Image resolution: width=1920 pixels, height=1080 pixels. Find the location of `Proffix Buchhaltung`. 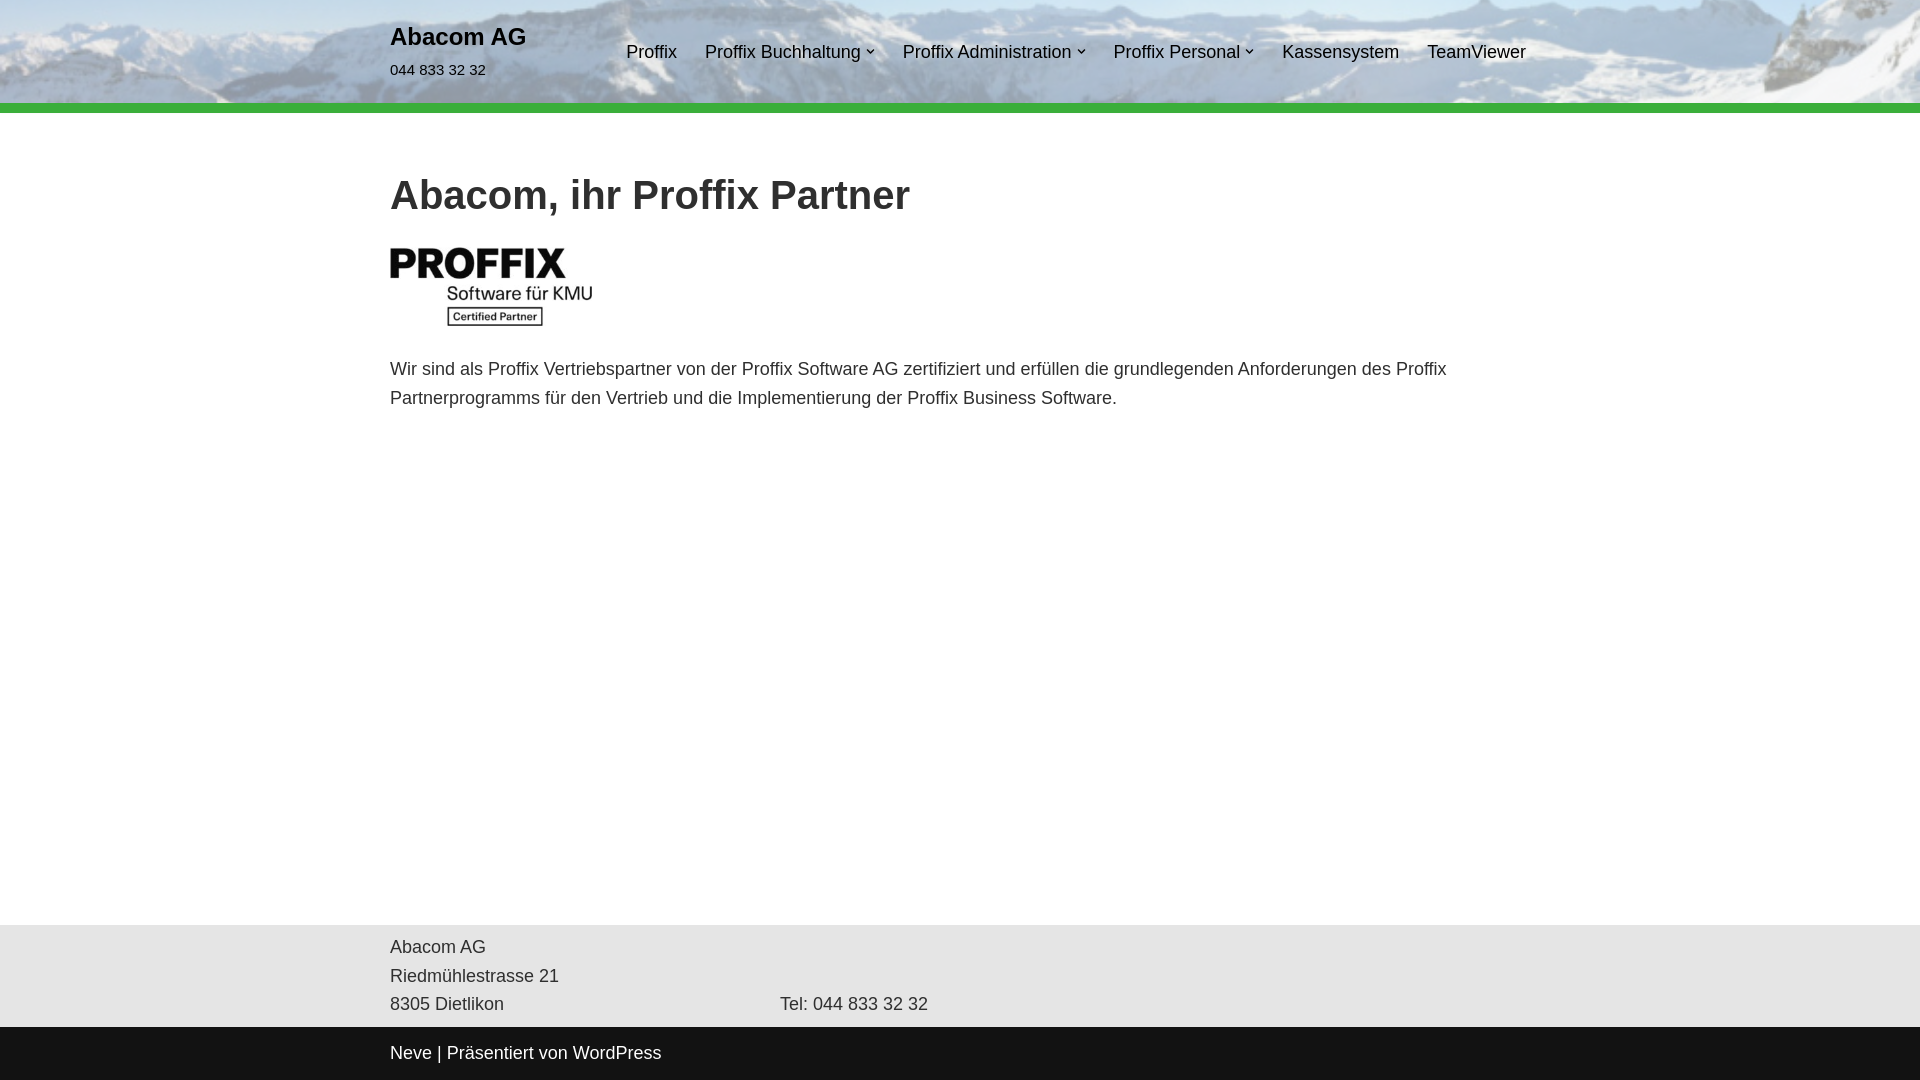

Proffix Buchhaltung is located at coordinates (783, 52).